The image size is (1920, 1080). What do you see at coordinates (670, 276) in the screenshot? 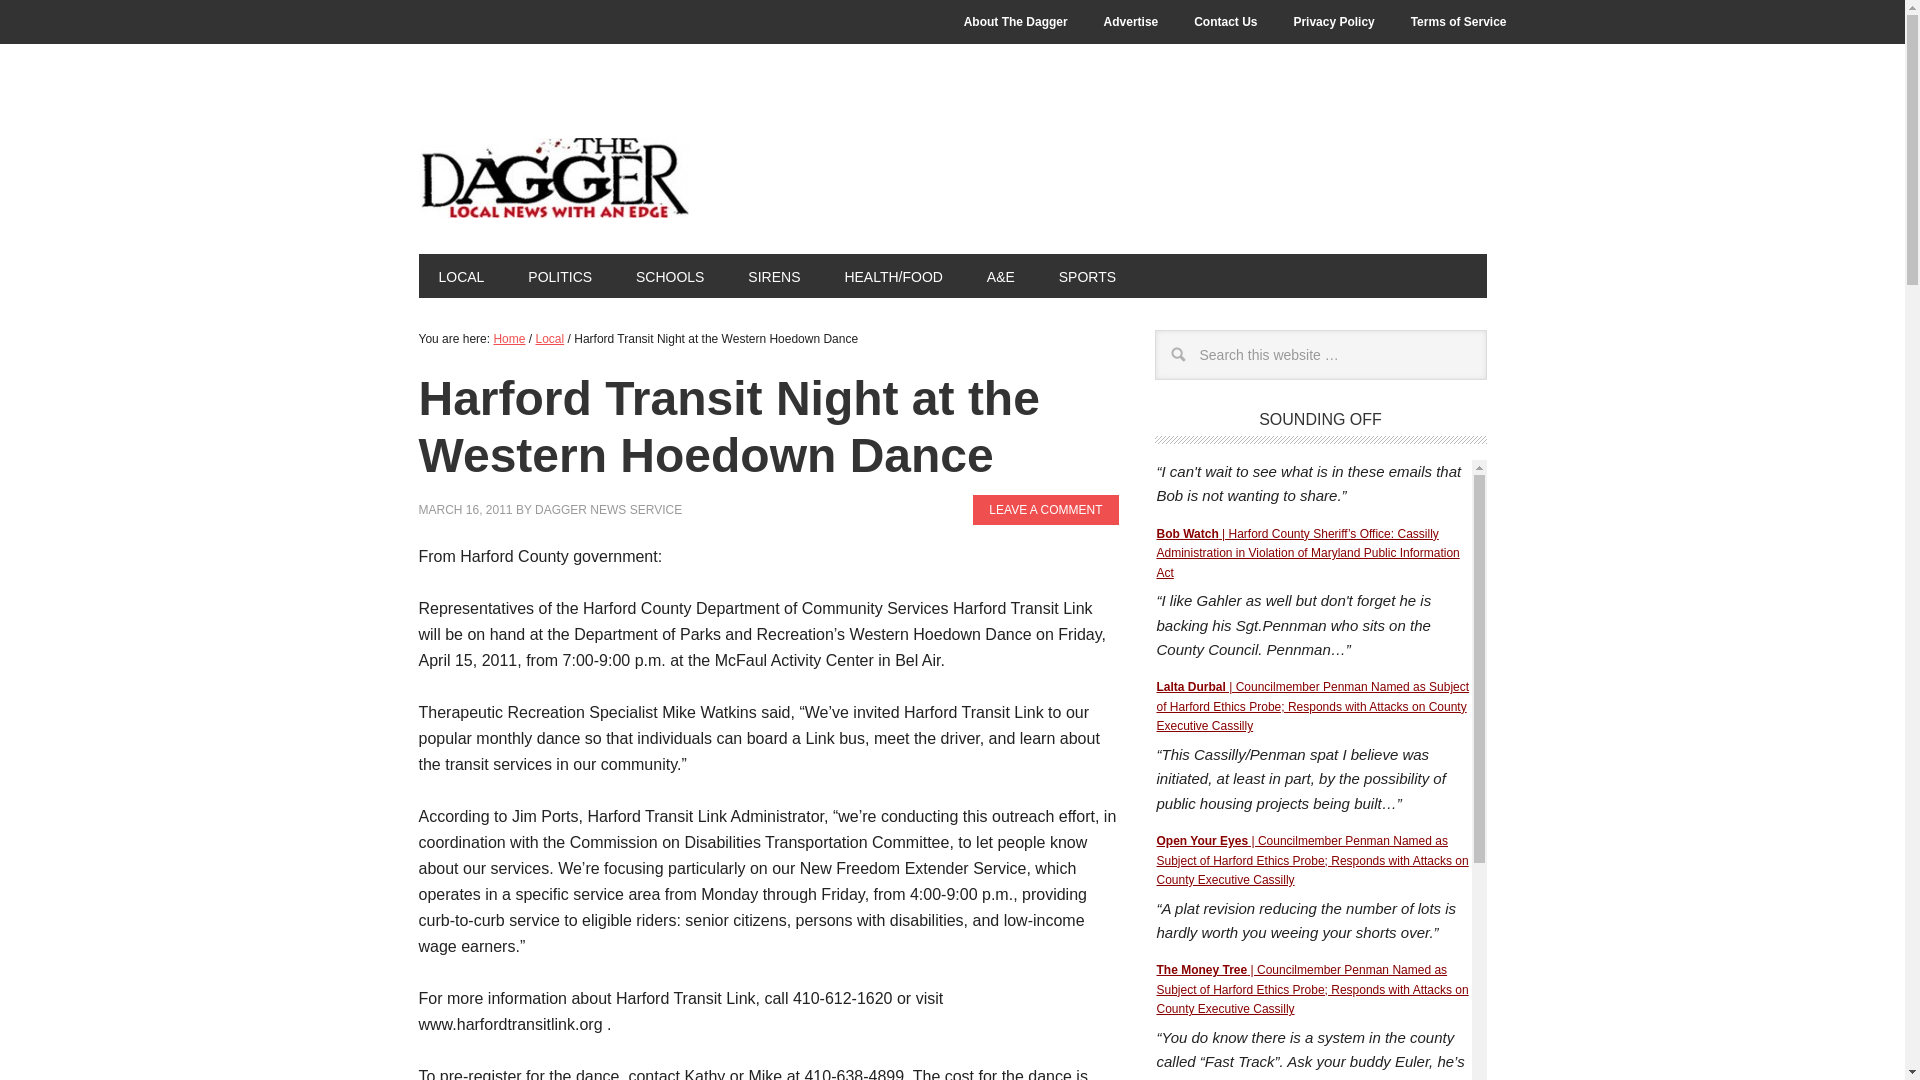
I see `Schools` at bounding box center [670, 276].